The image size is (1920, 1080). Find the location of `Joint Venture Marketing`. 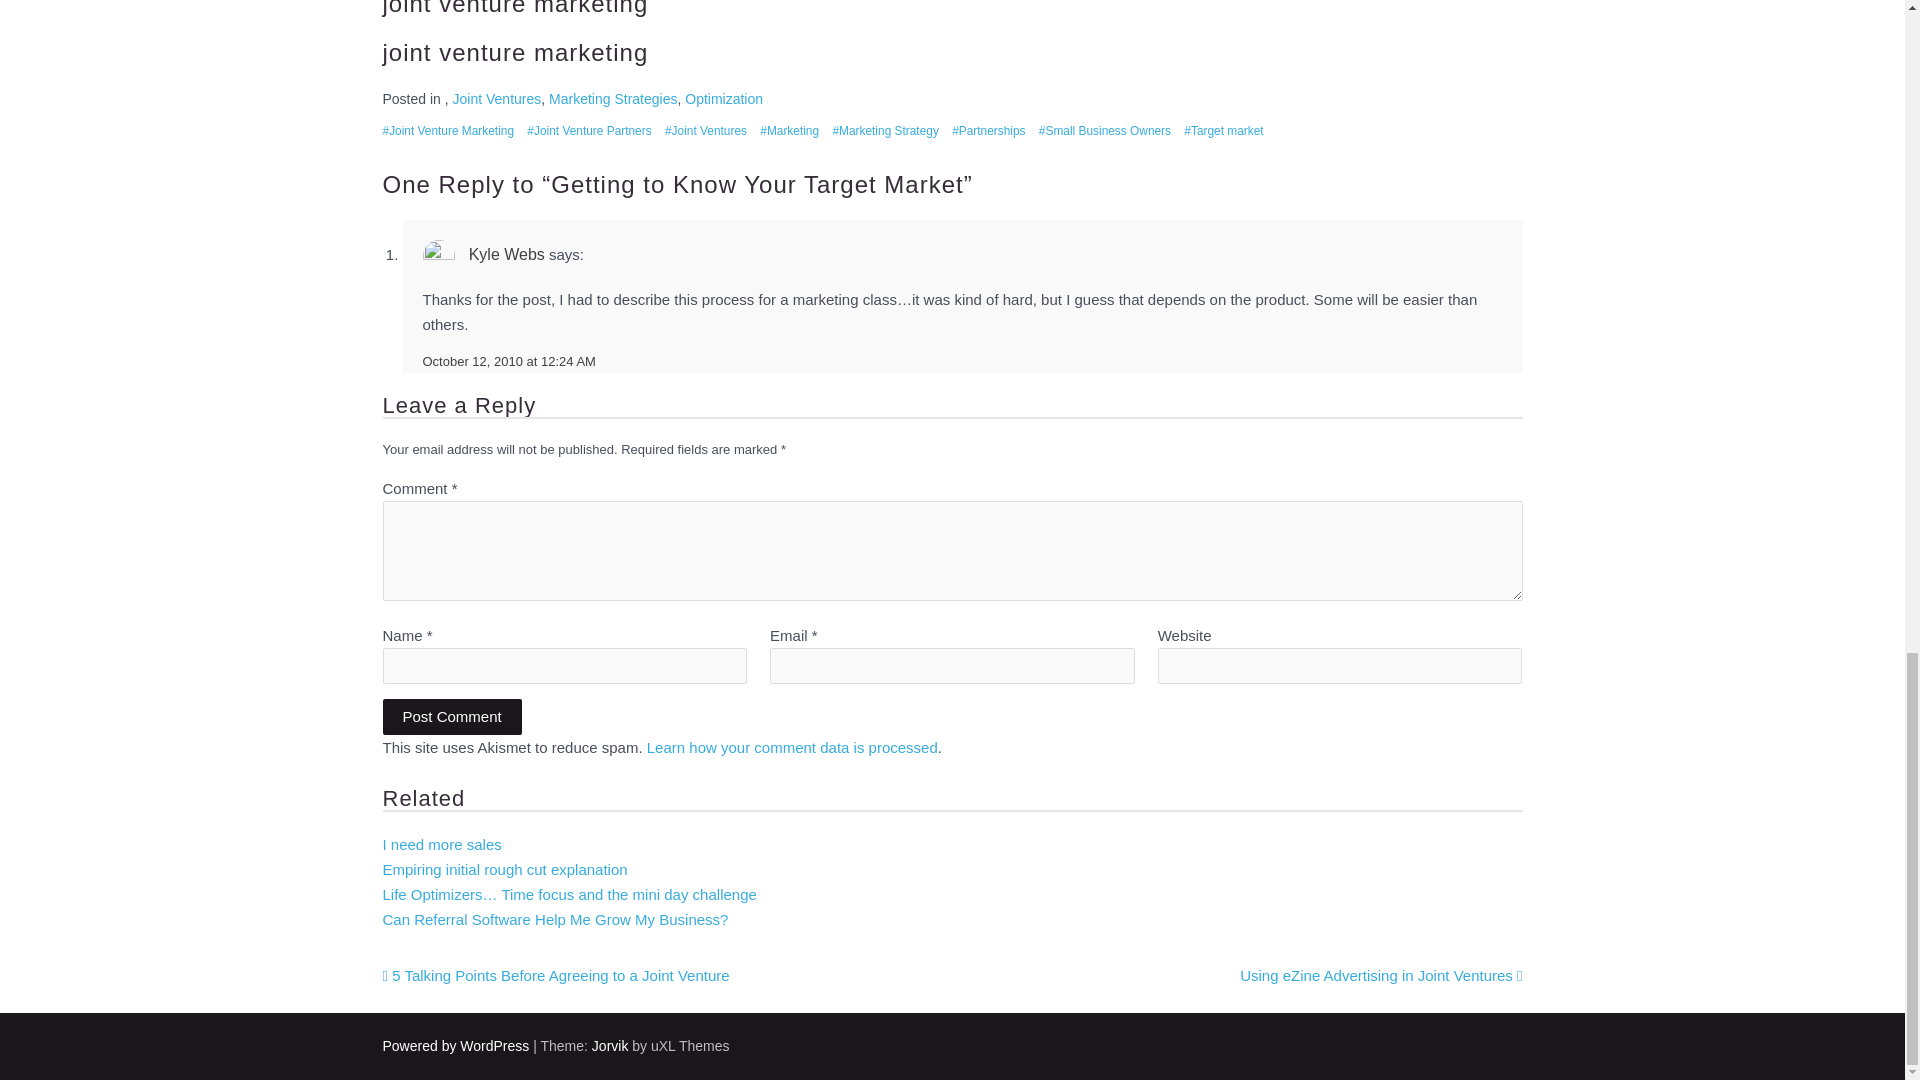

Joint Venture Marketing is located at coordinates (448, 131).